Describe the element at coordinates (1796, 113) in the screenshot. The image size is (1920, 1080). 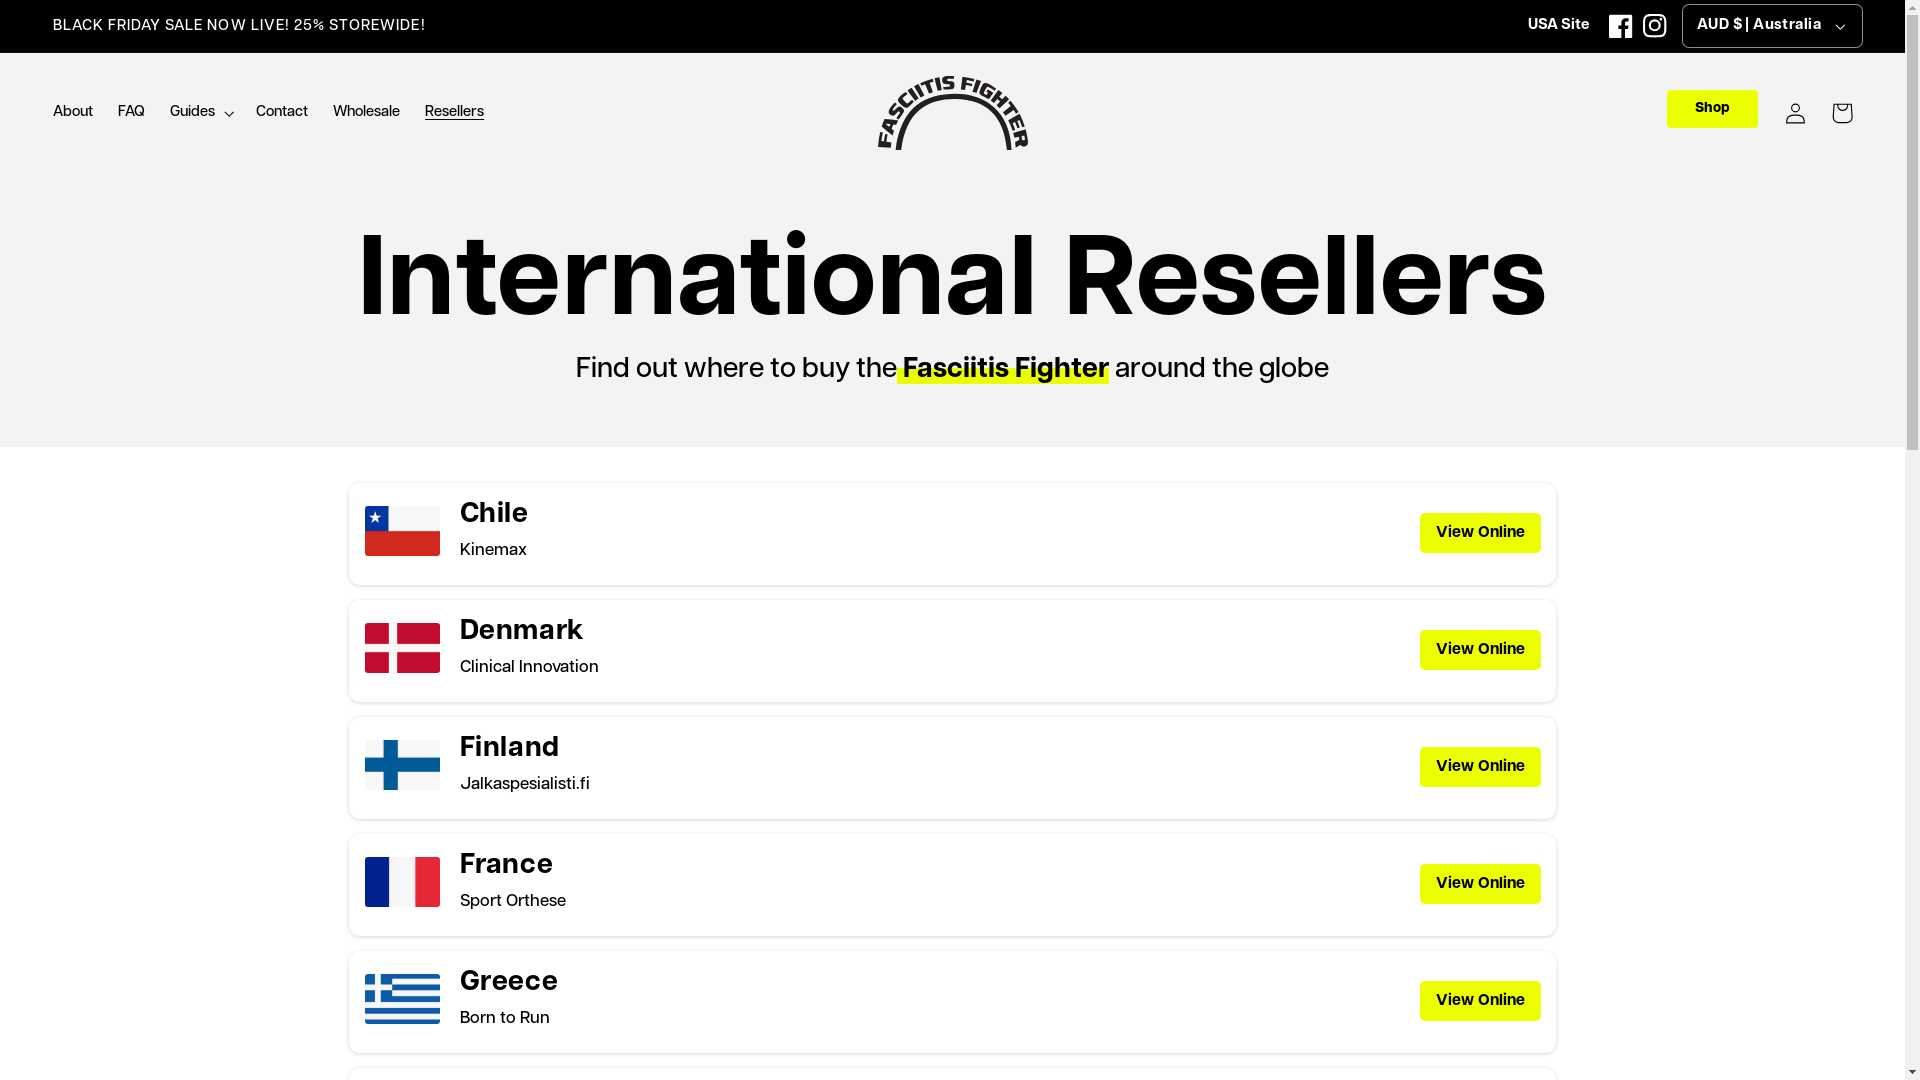
I see `Log in` at that location.